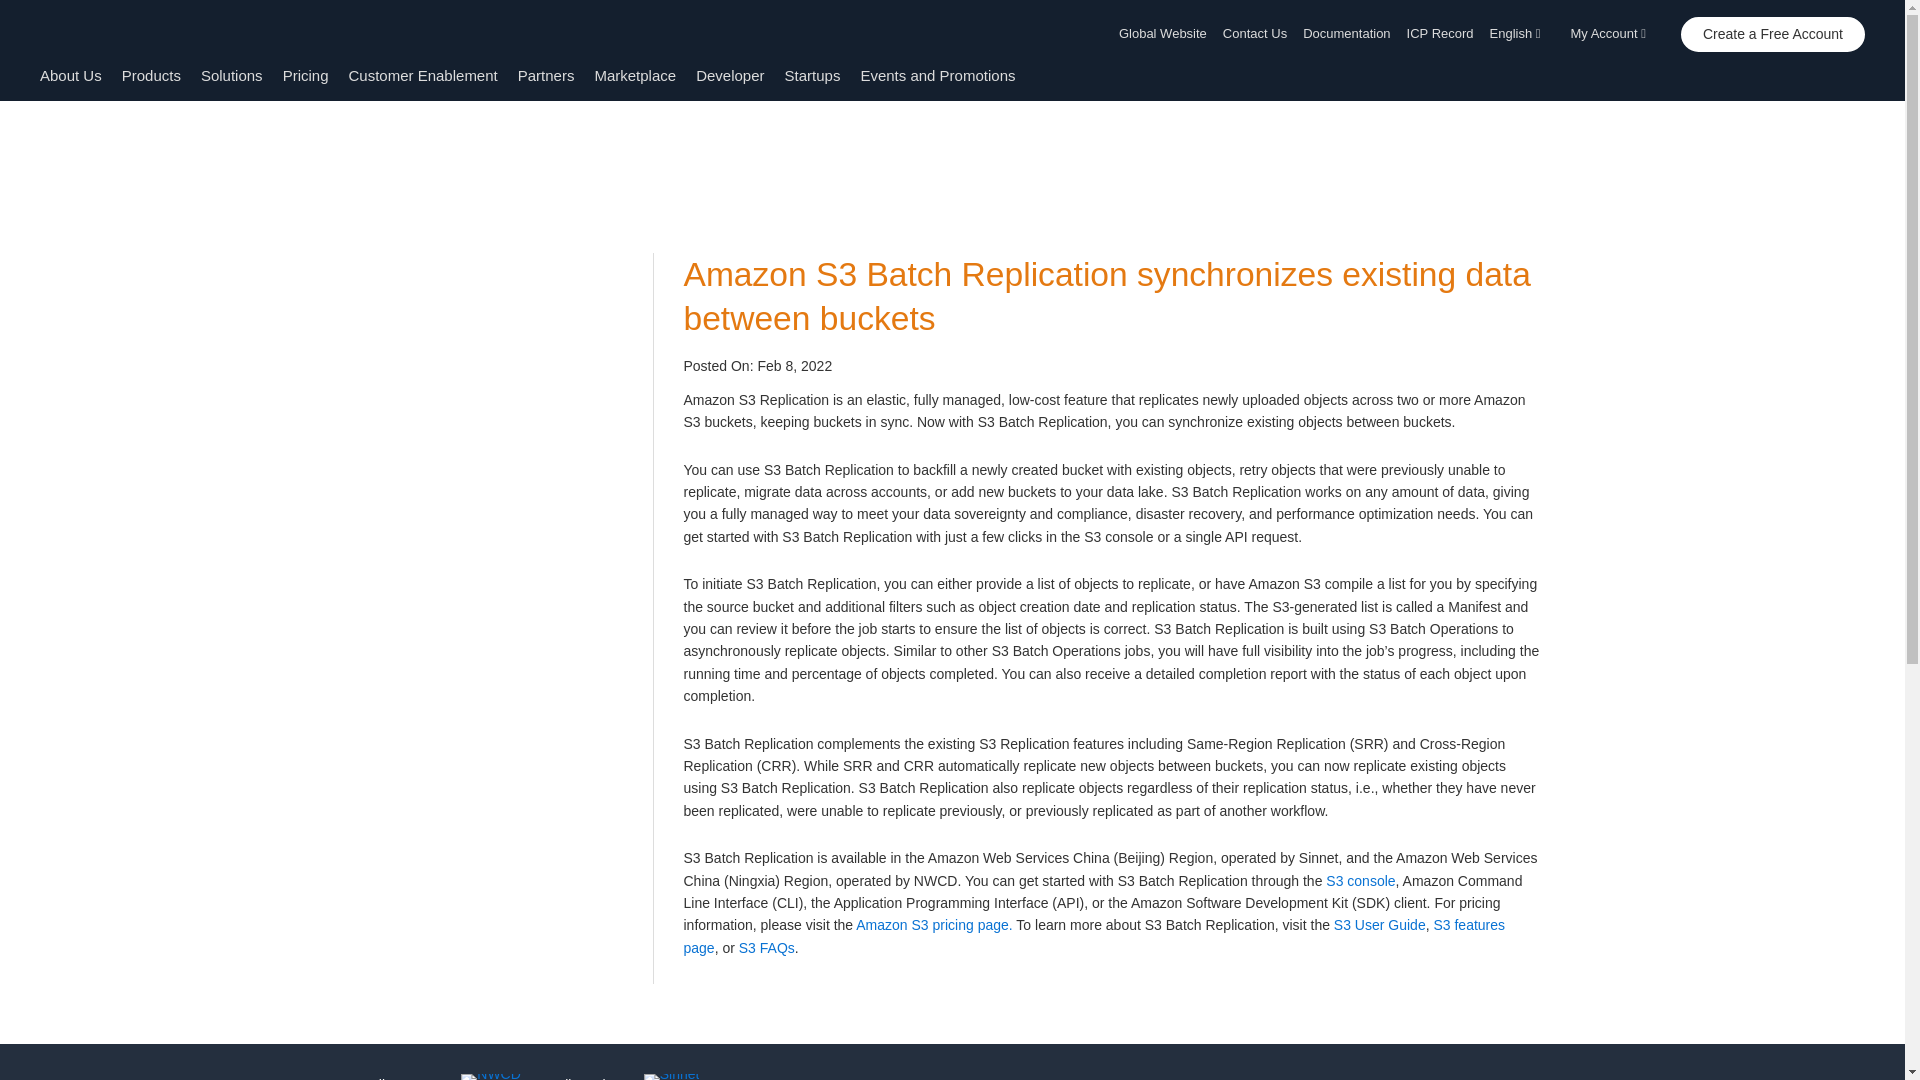 This screenshot has height=1080, width=1920. What do you see at coordinates (10, 140) in the screenshot?
I see `Skip to main content` at bounding box center [10, 140].